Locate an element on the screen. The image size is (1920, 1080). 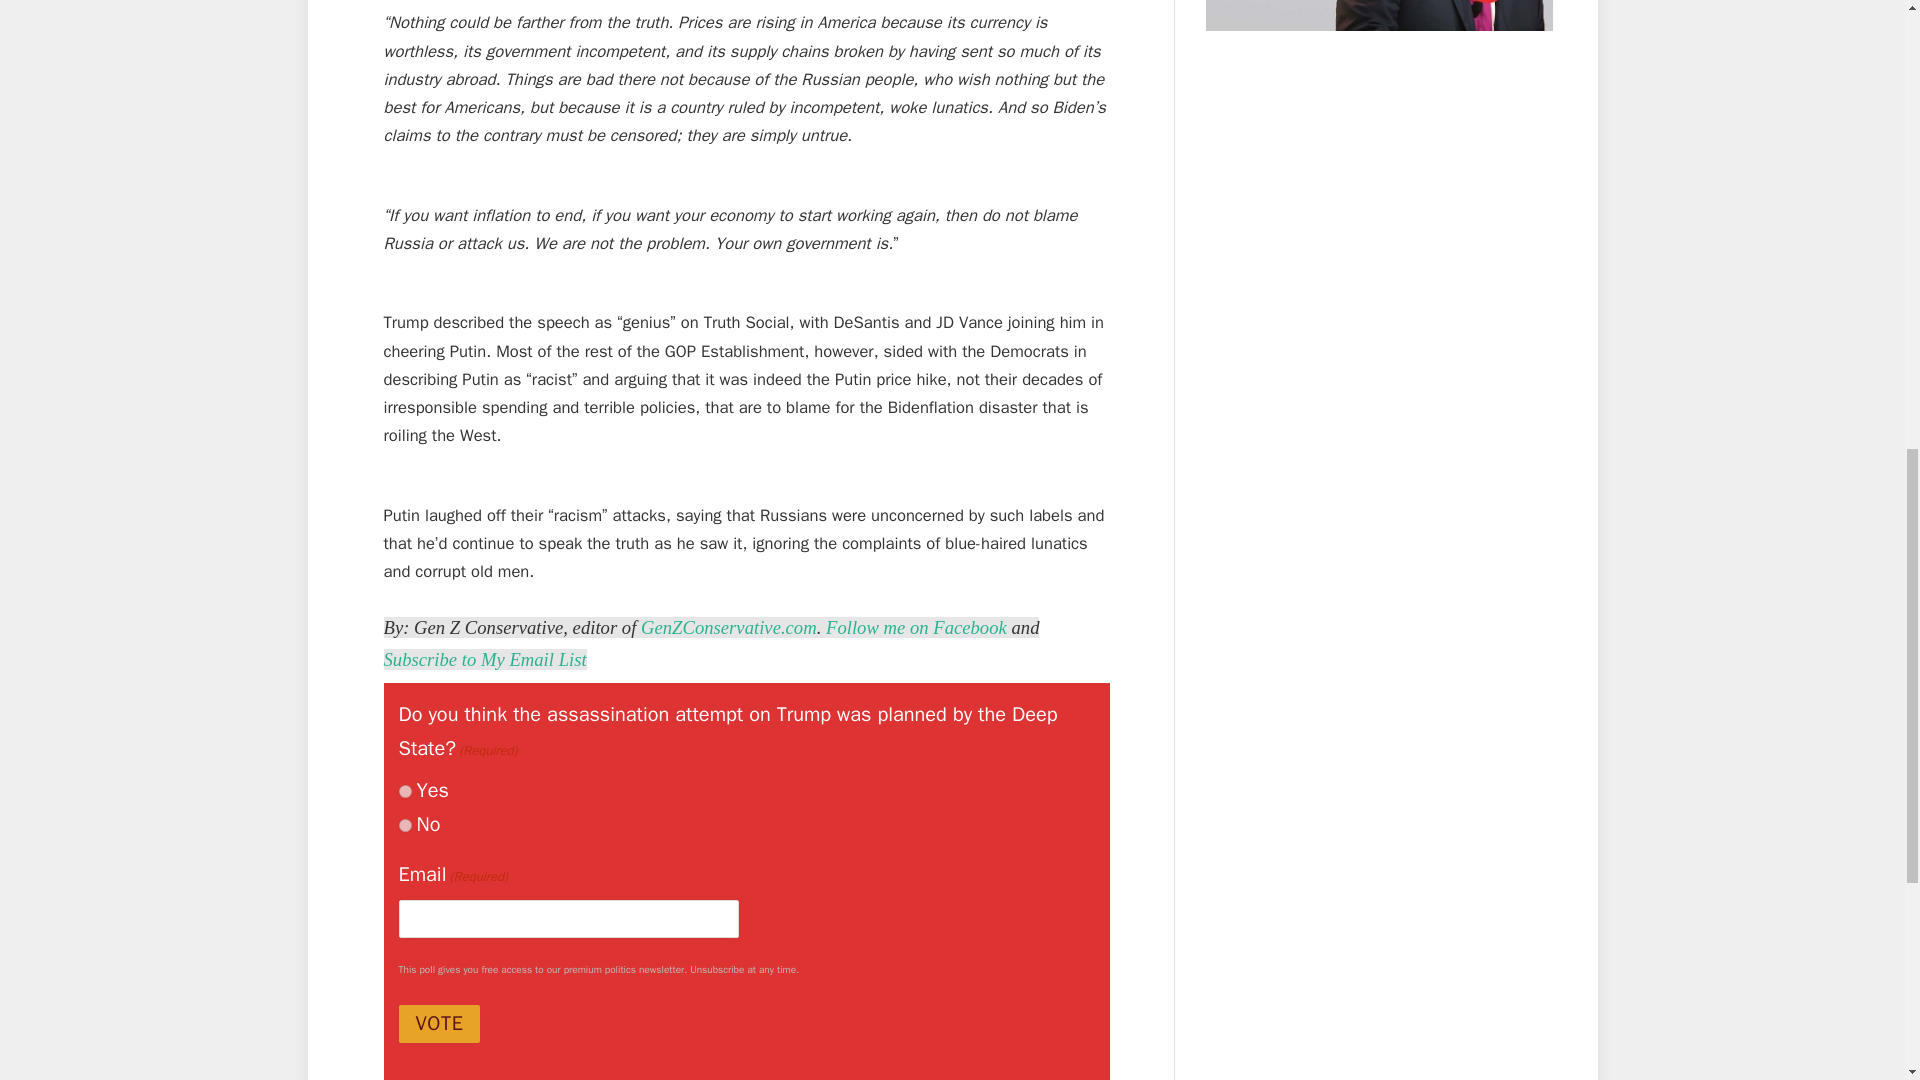
GenZConservative.com is located at coordinates (729, 627).